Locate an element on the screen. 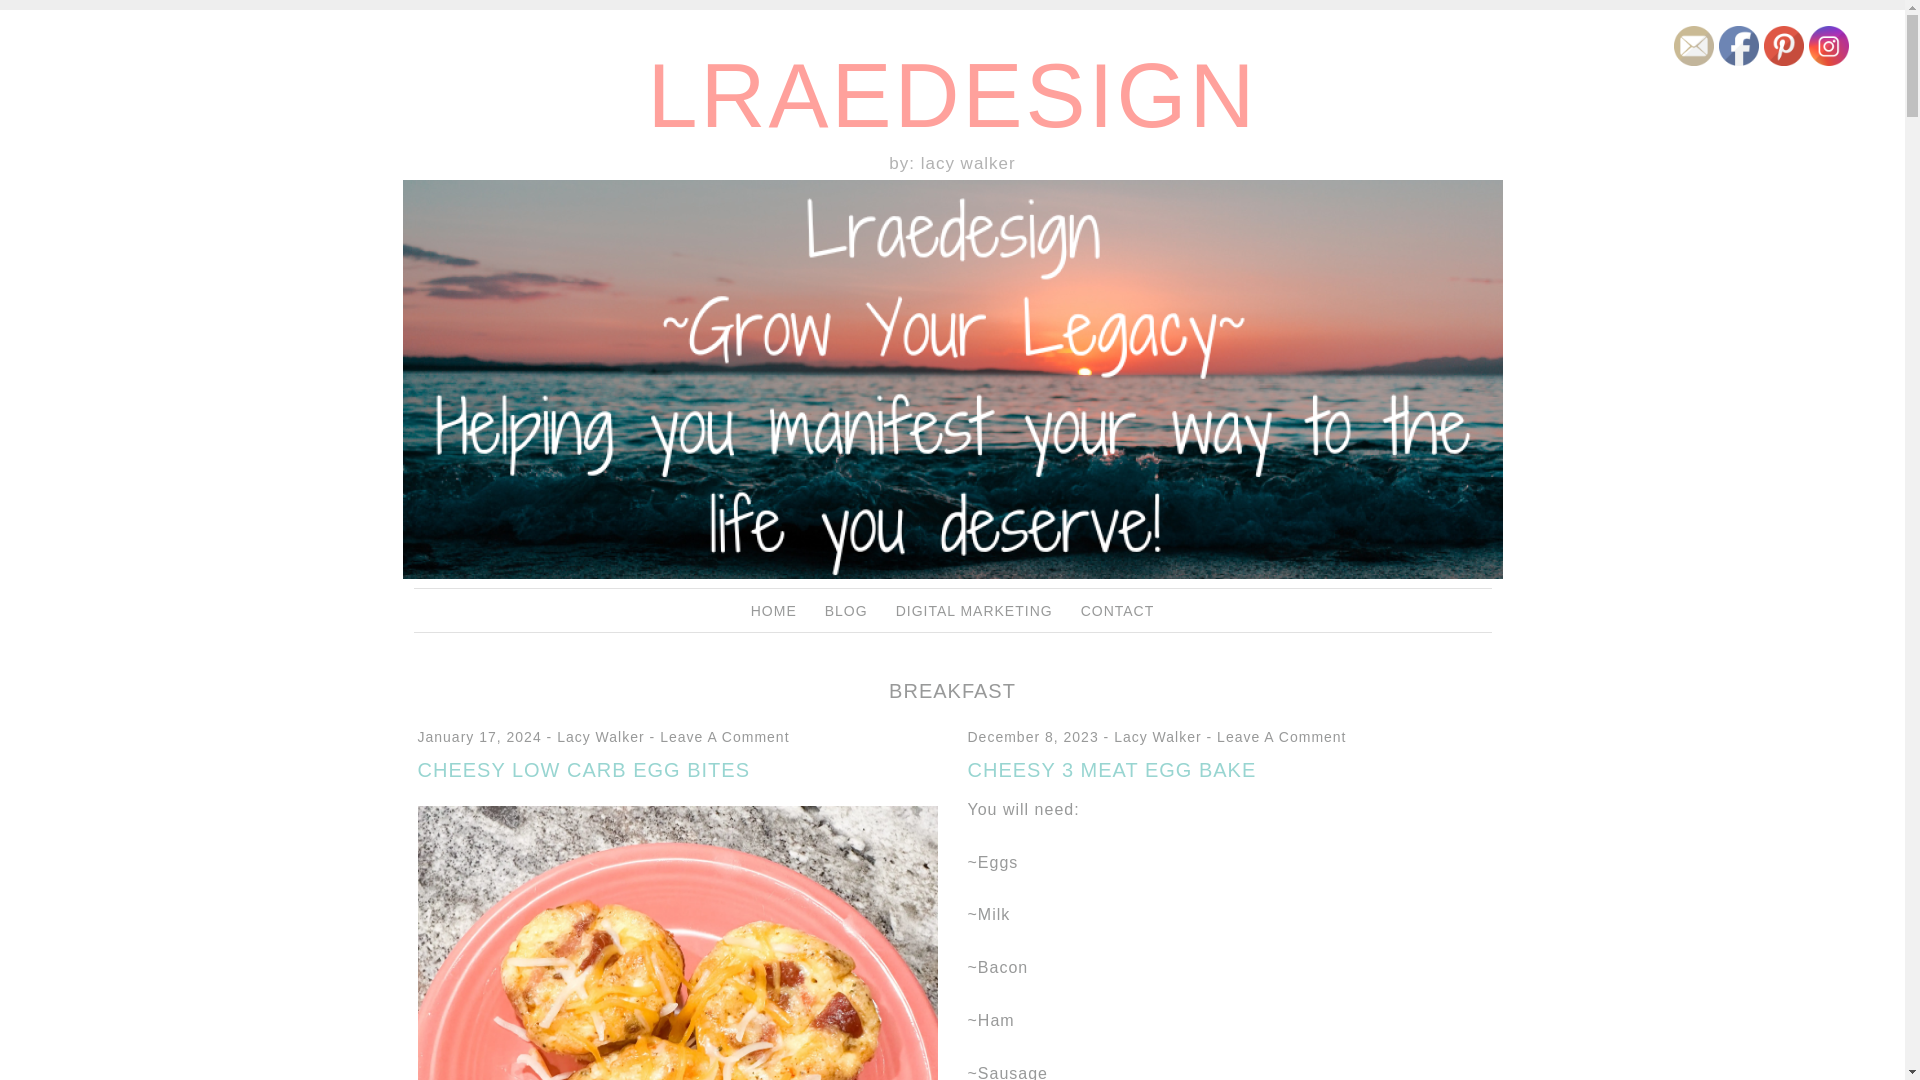 Image resolution: width=1920 pixels, height=1080 pixels. CHEESY 3 MEAT EGG BAKE is located at coordinates (1112, 770).